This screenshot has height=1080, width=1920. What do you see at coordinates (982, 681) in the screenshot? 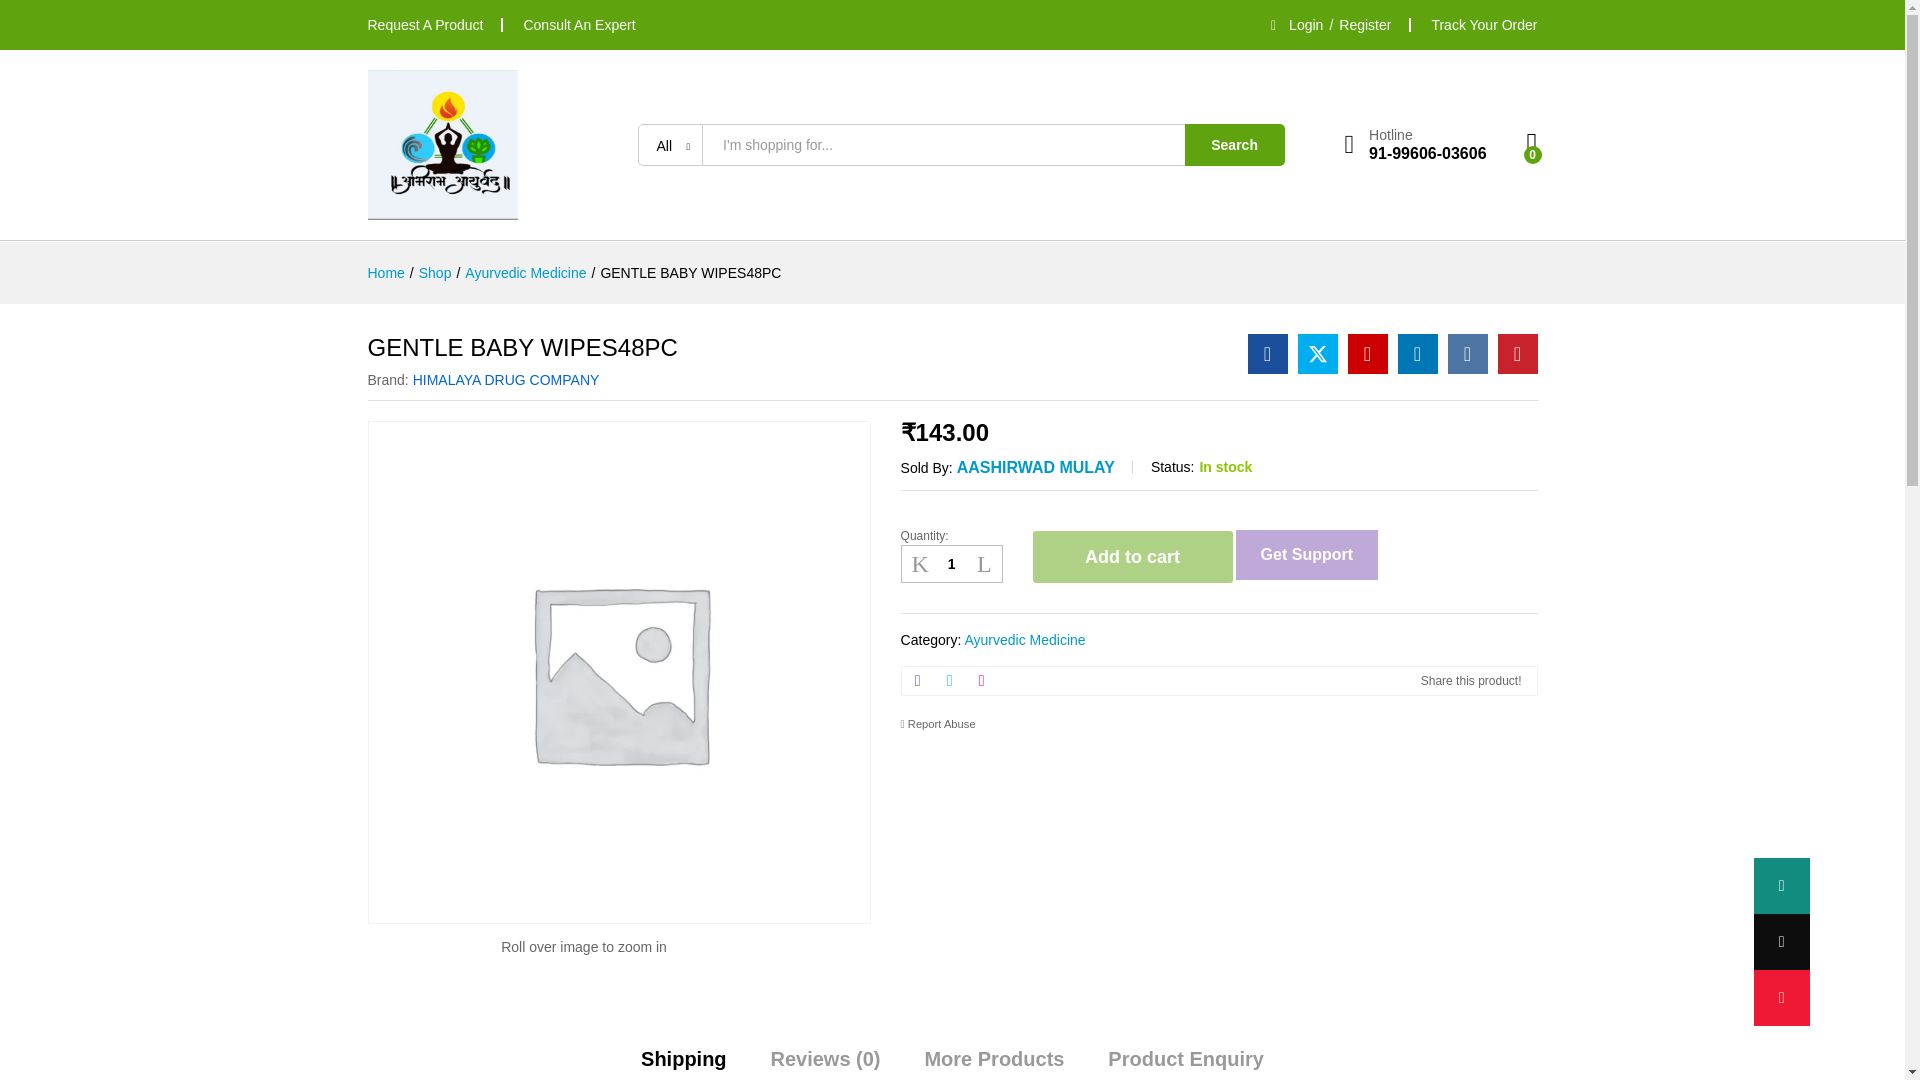
I see `Share GENTLE BABY WIPES48PC on Email` at bounding box center [982, 681].